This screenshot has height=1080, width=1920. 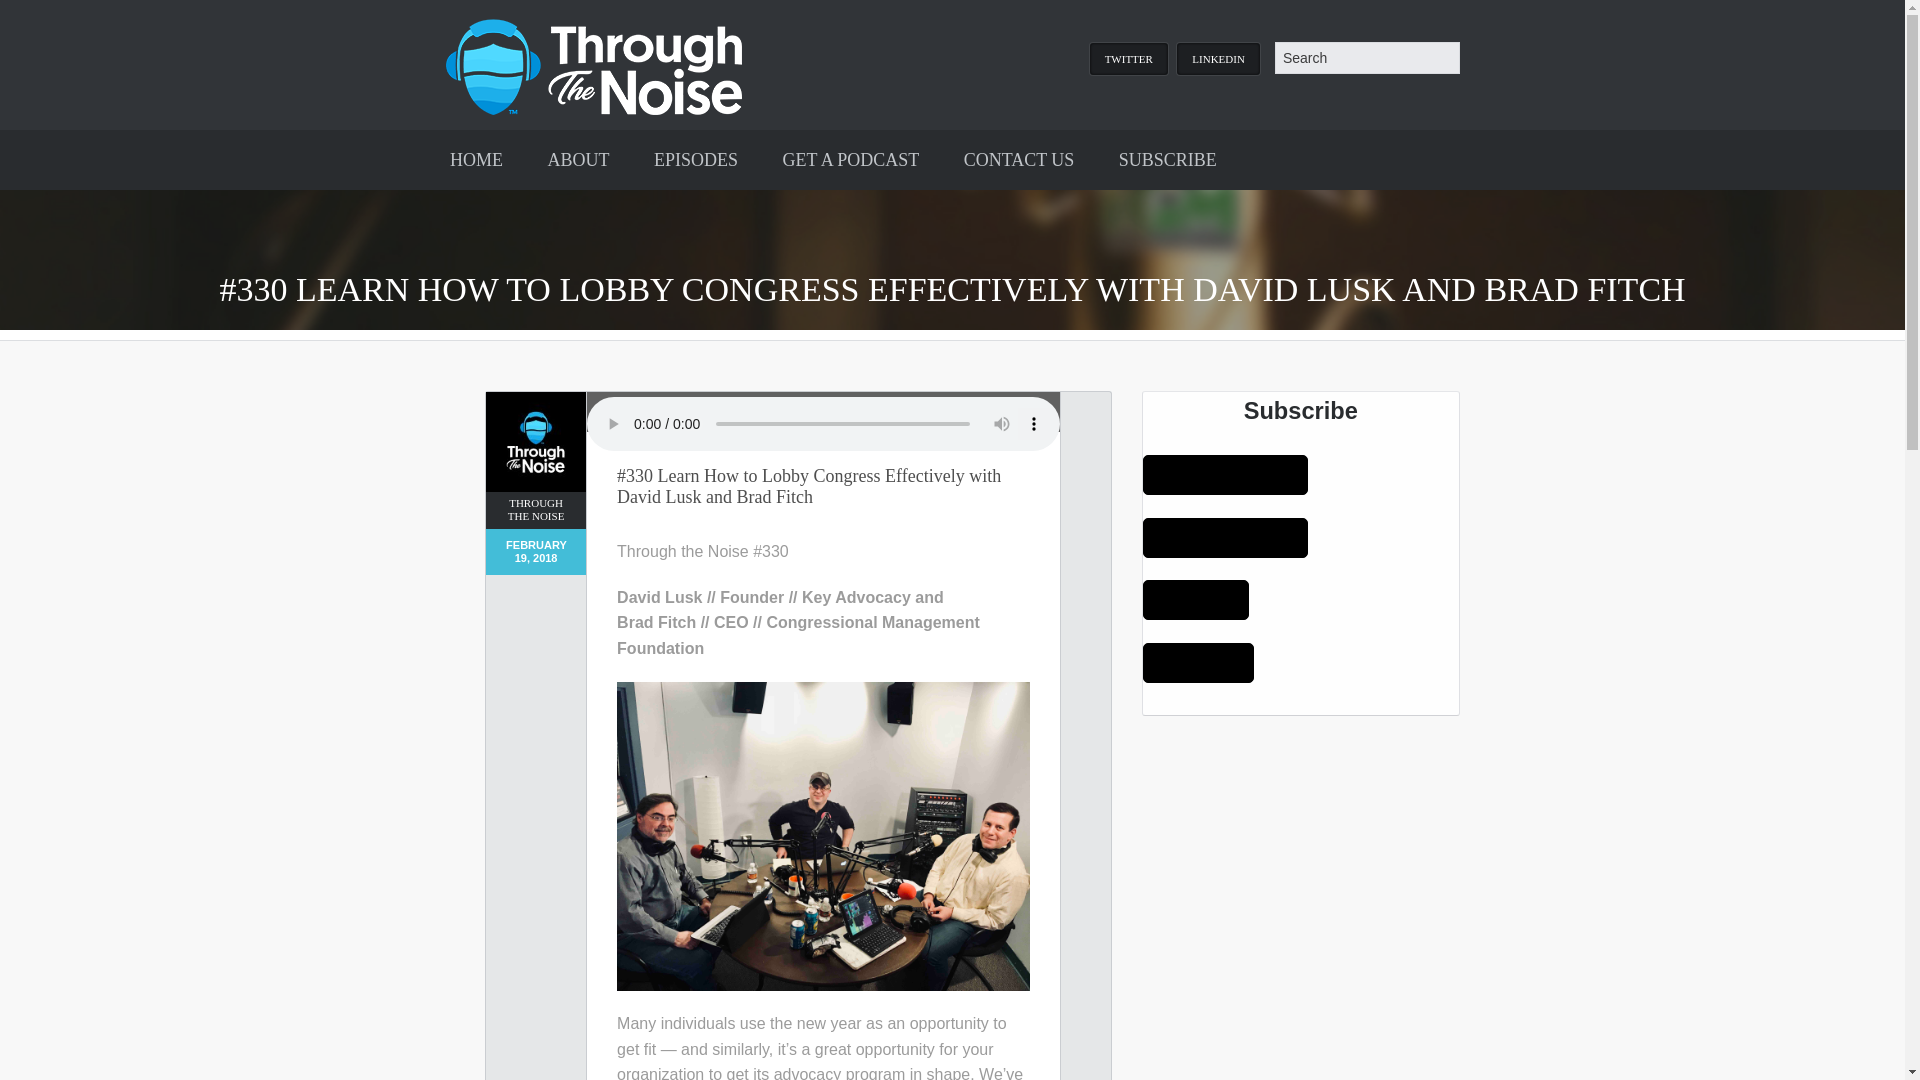 I want to click on GET A PODCAST, so click(x=850, y=160).